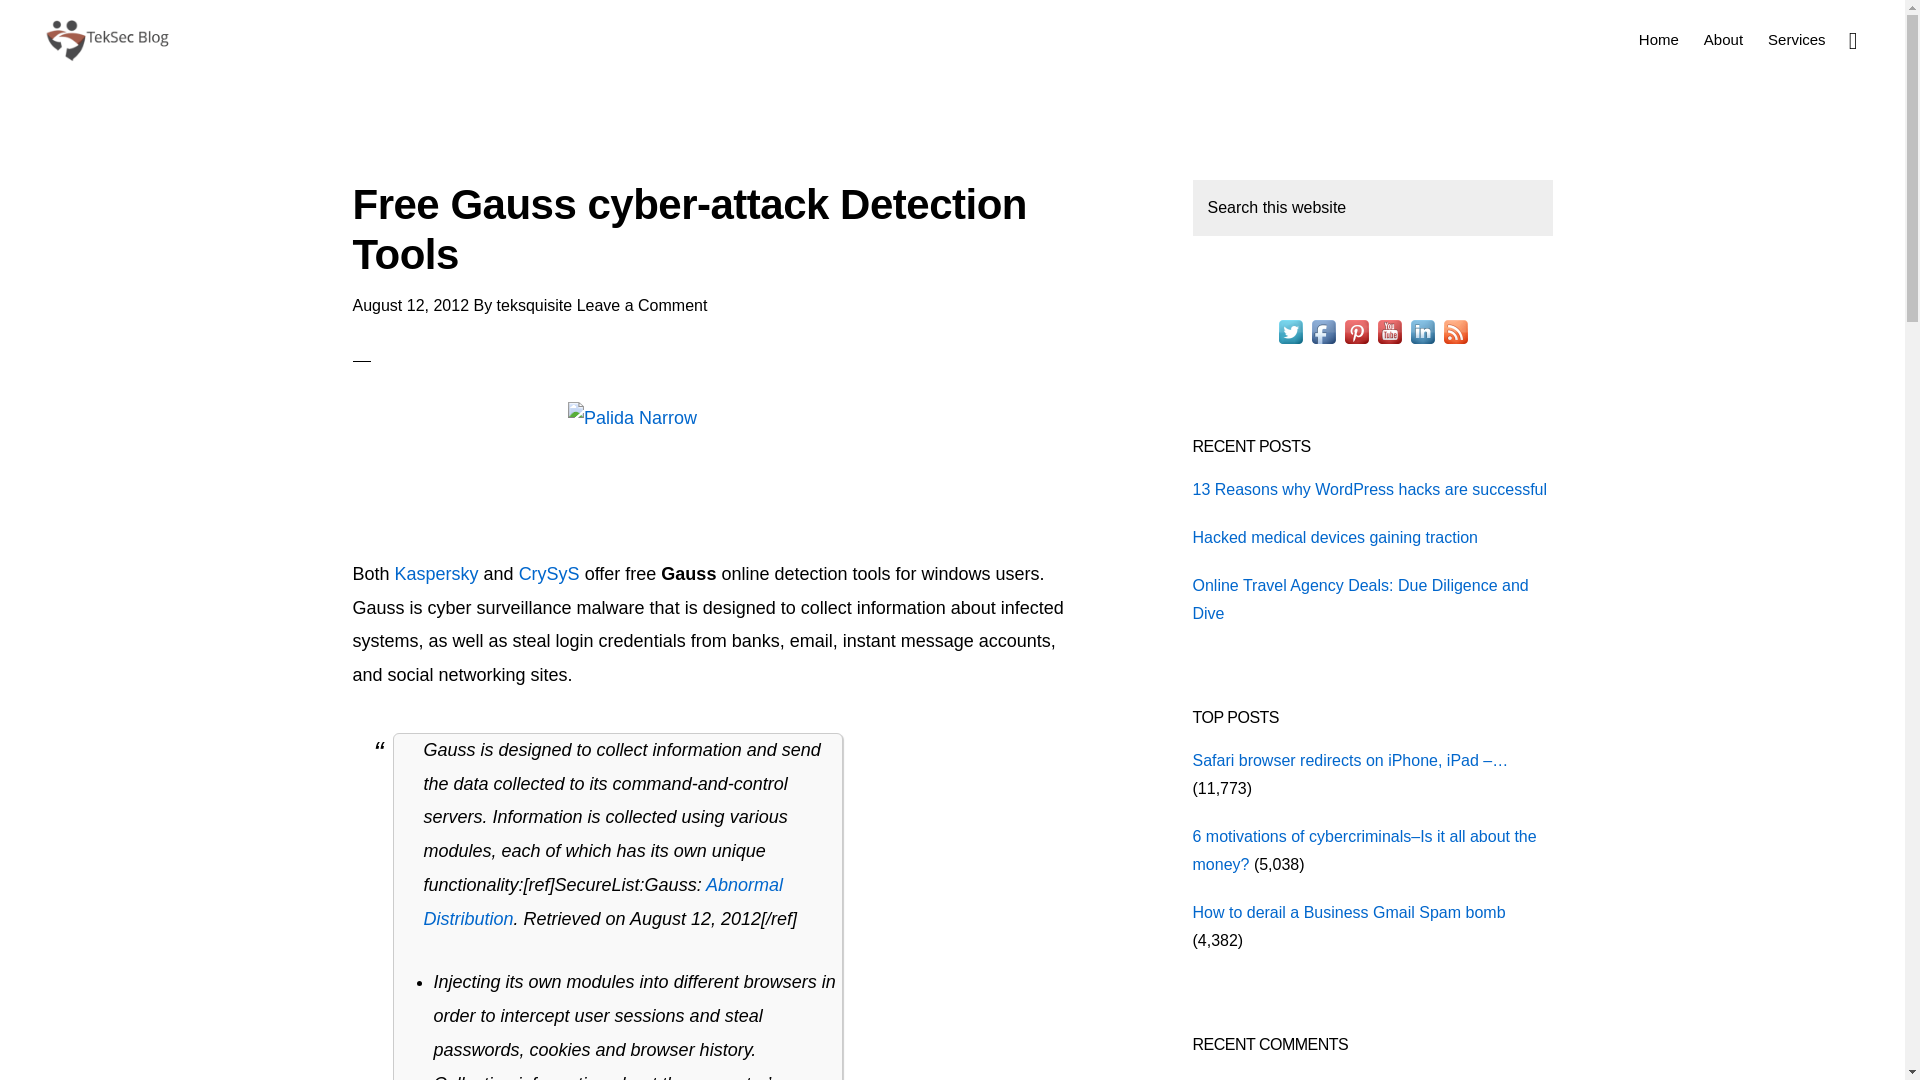  Describe the element at coordinates (534, 306) in the screenshot. I see `teksquisite` at that location.